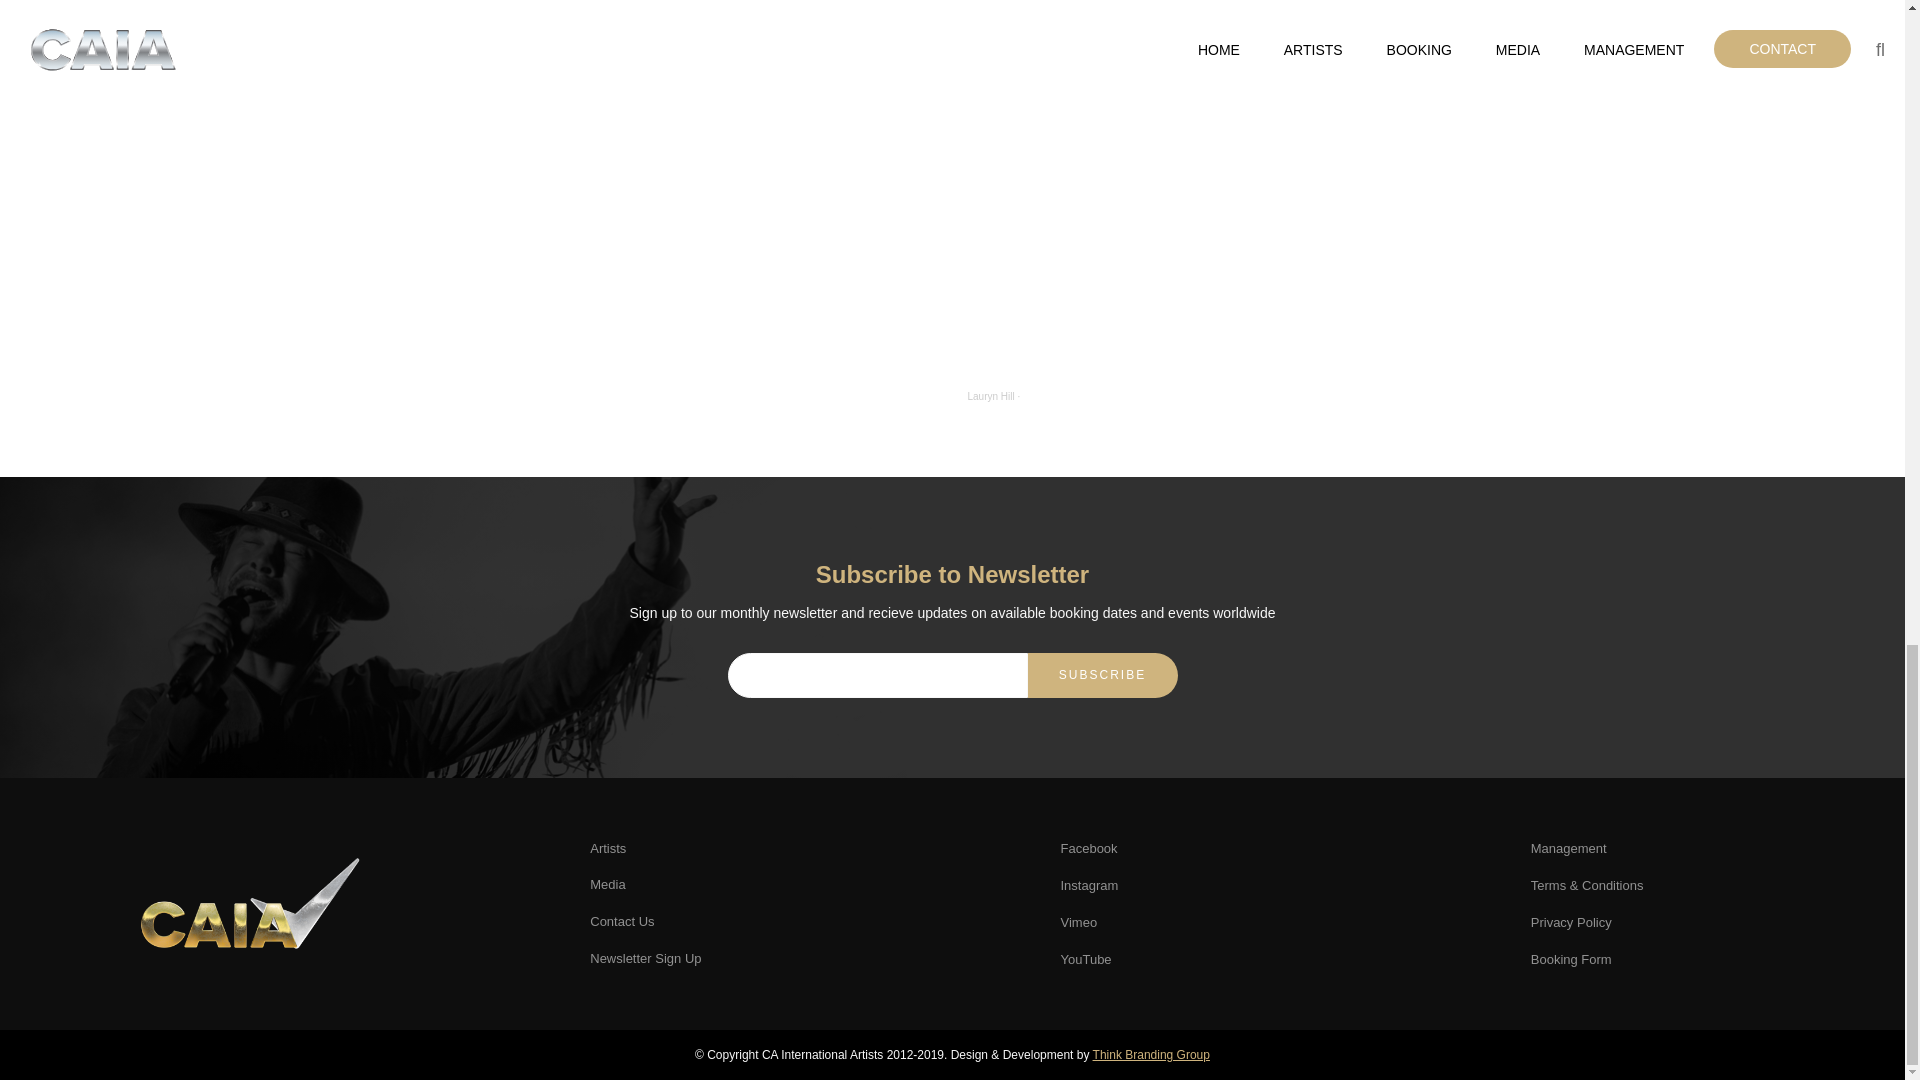 Image resolution: width=1920 pixels, height=1080 pixels. I want to click on Media, so click(607, 884).